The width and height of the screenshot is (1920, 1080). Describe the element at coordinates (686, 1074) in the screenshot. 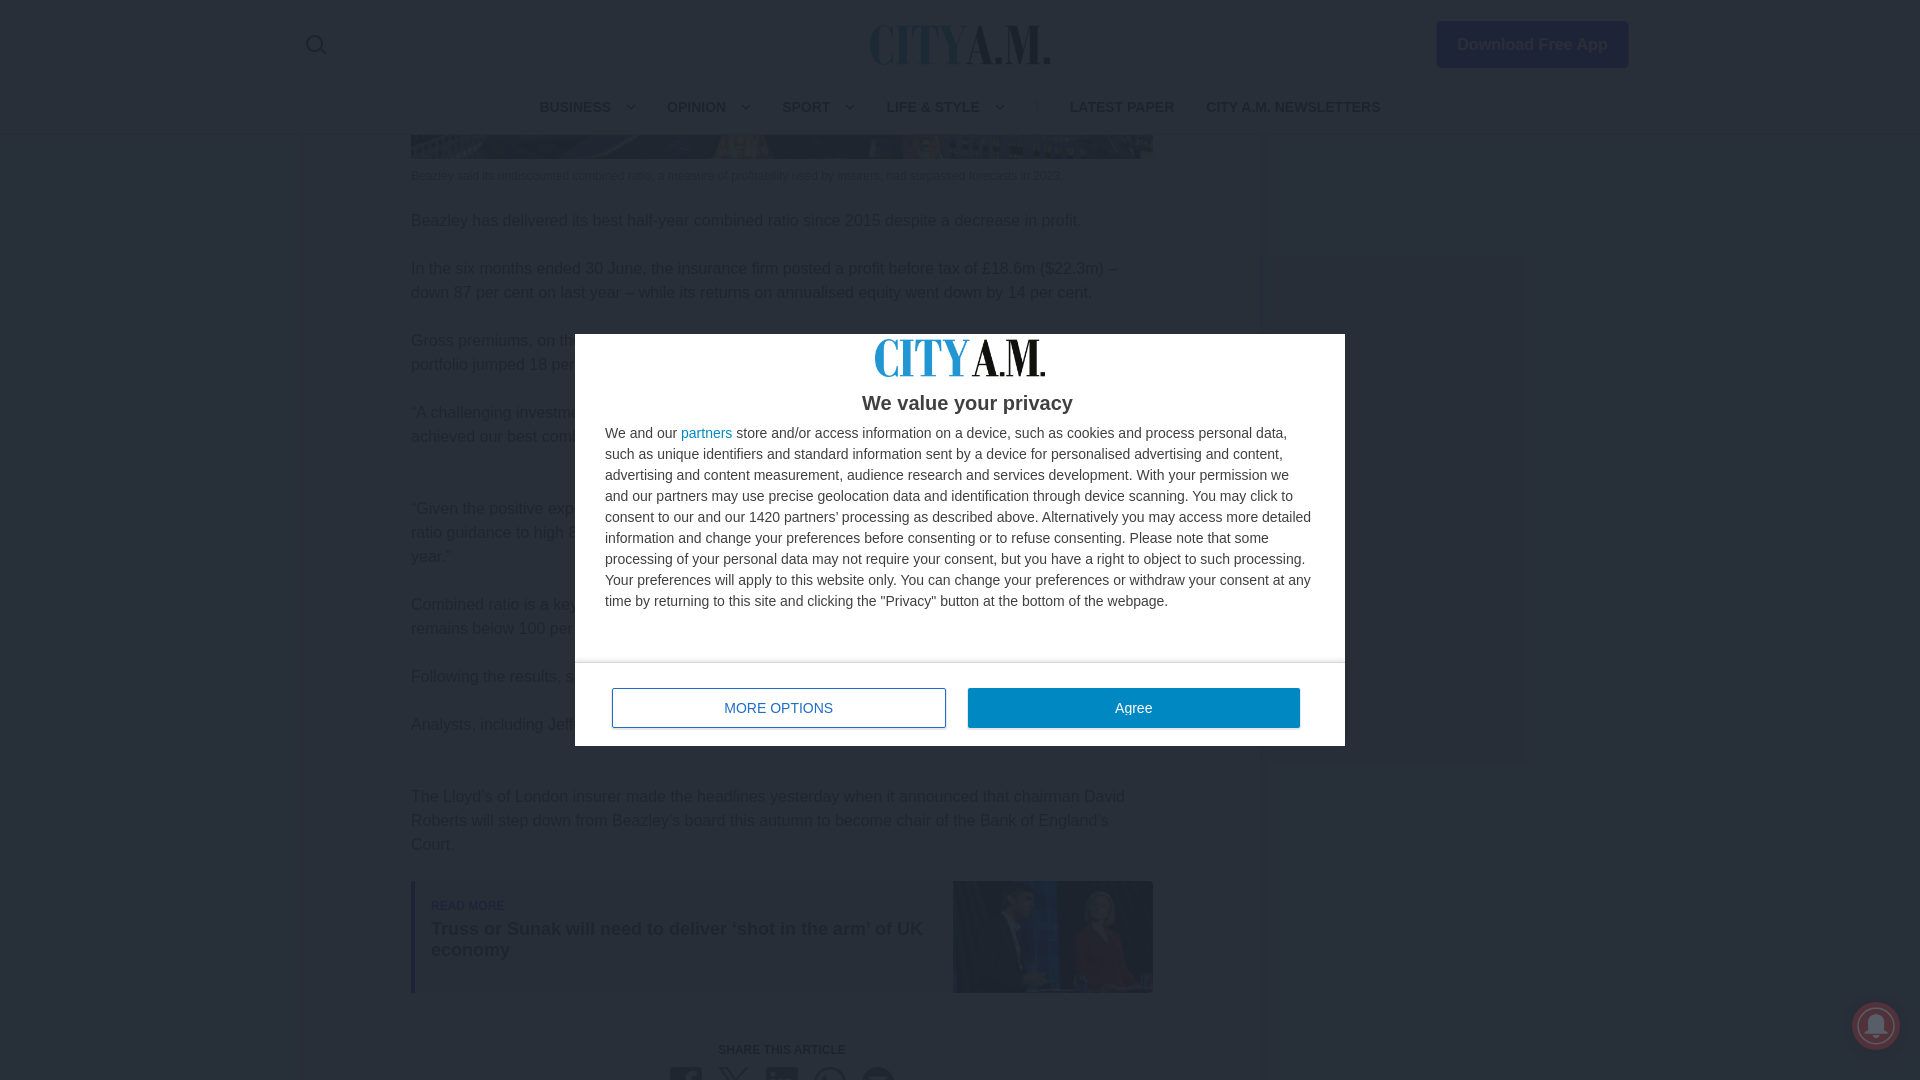

I see `Facebook` at that location.